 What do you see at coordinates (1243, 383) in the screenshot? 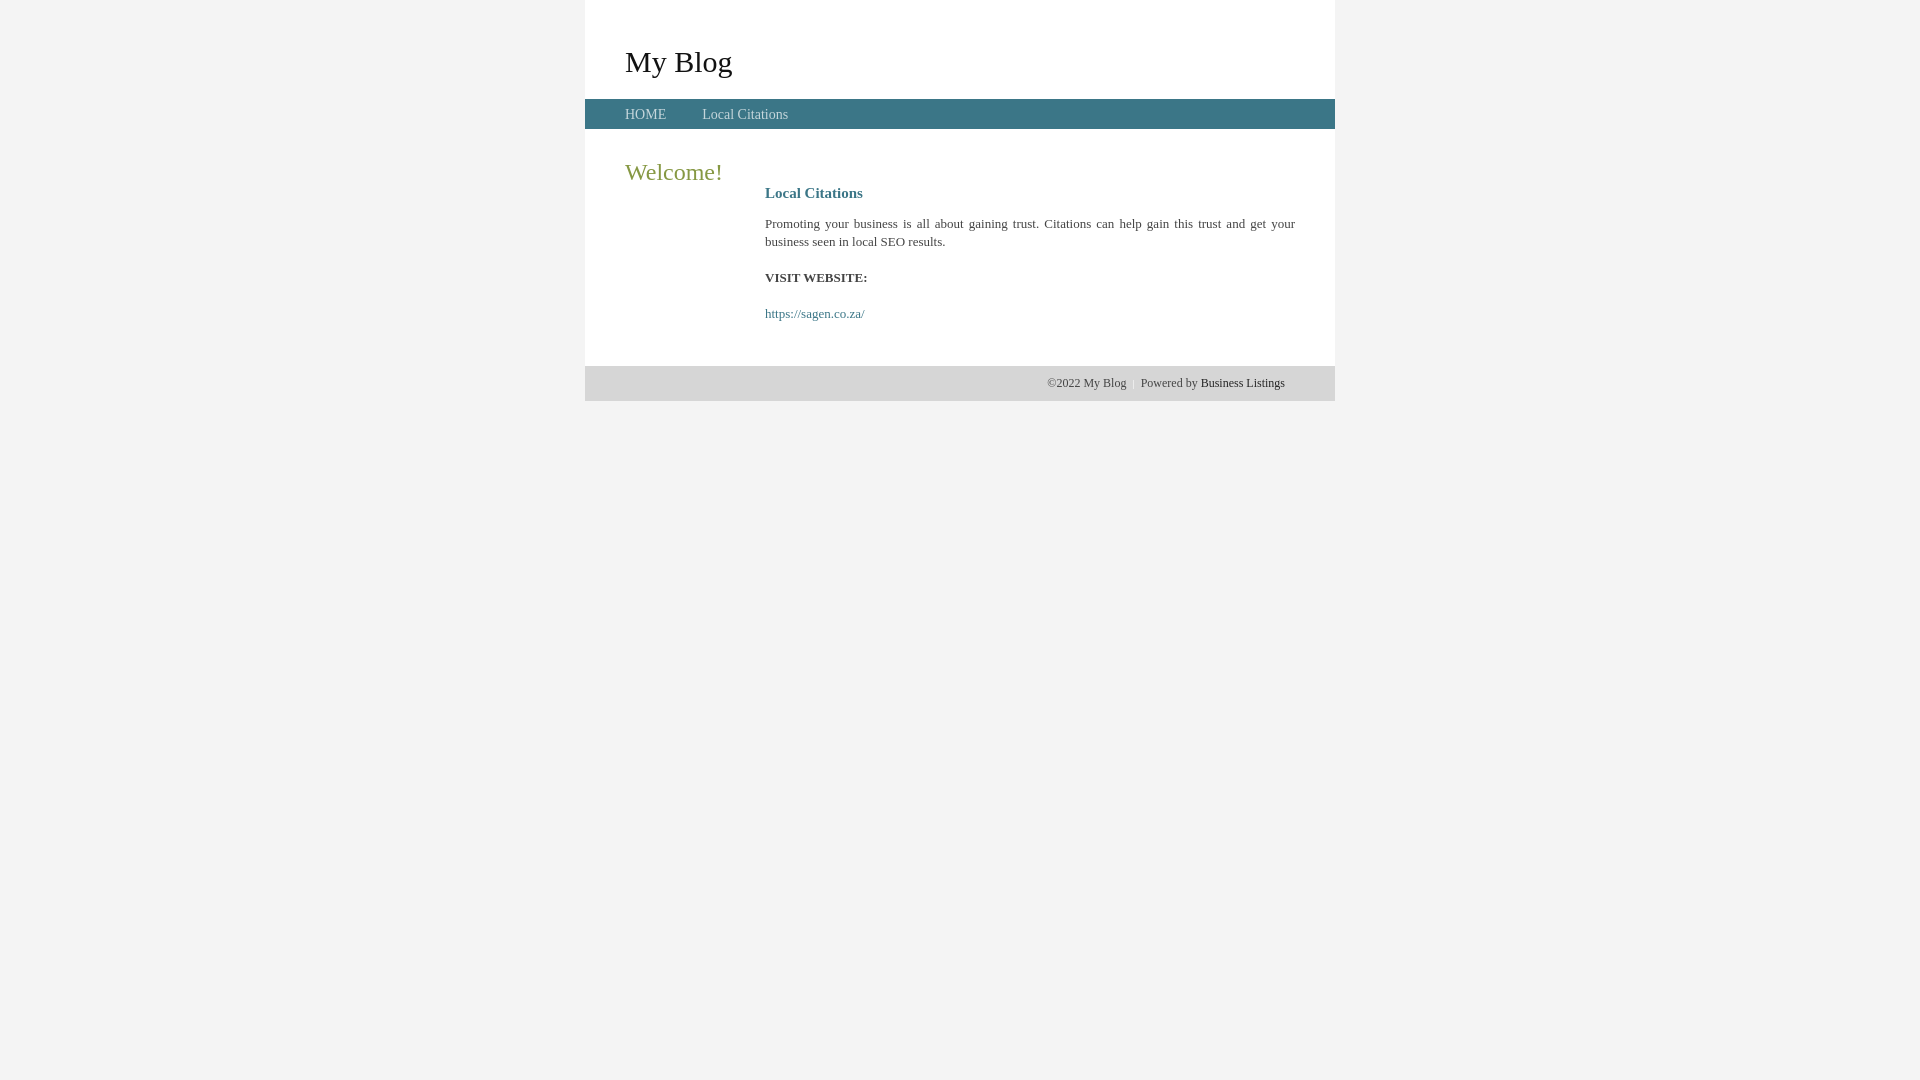
I see `Business Listings` at bounding box center [1243, 383].